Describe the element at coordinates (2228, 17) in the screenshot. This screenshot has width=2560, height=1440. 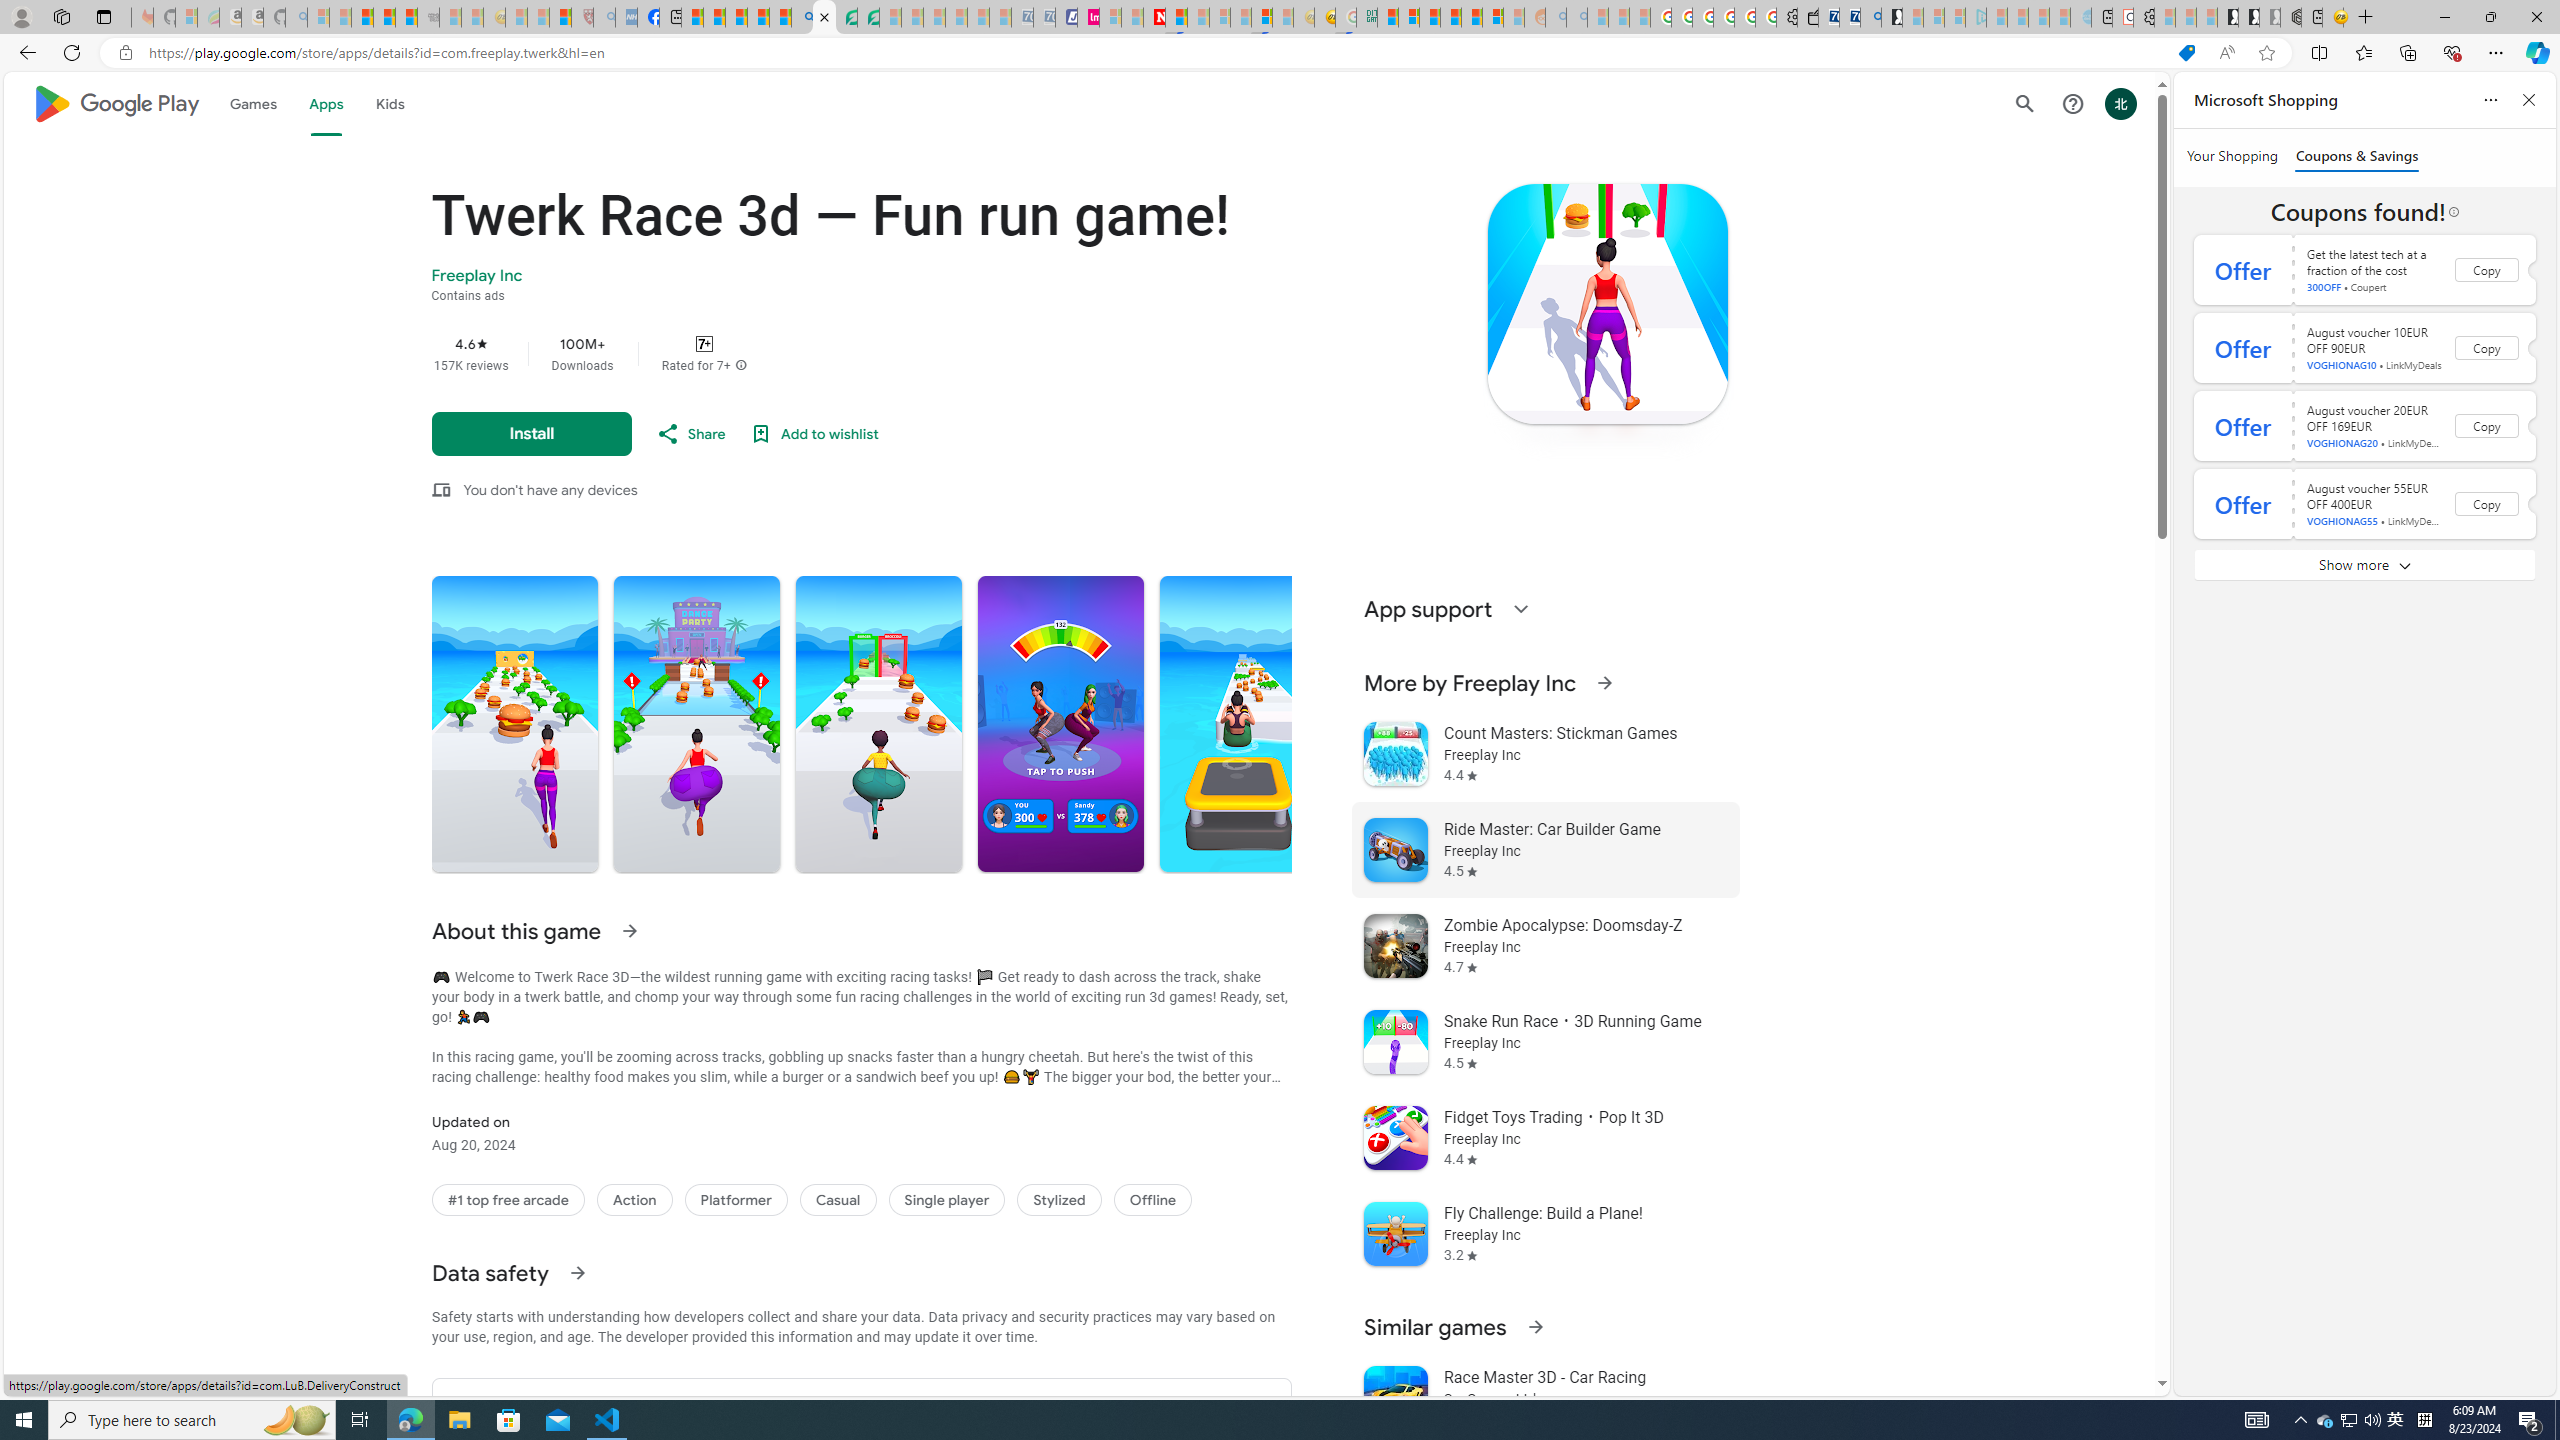
I see `Play Free Online Games | Games from Microsoft Start` at that location.